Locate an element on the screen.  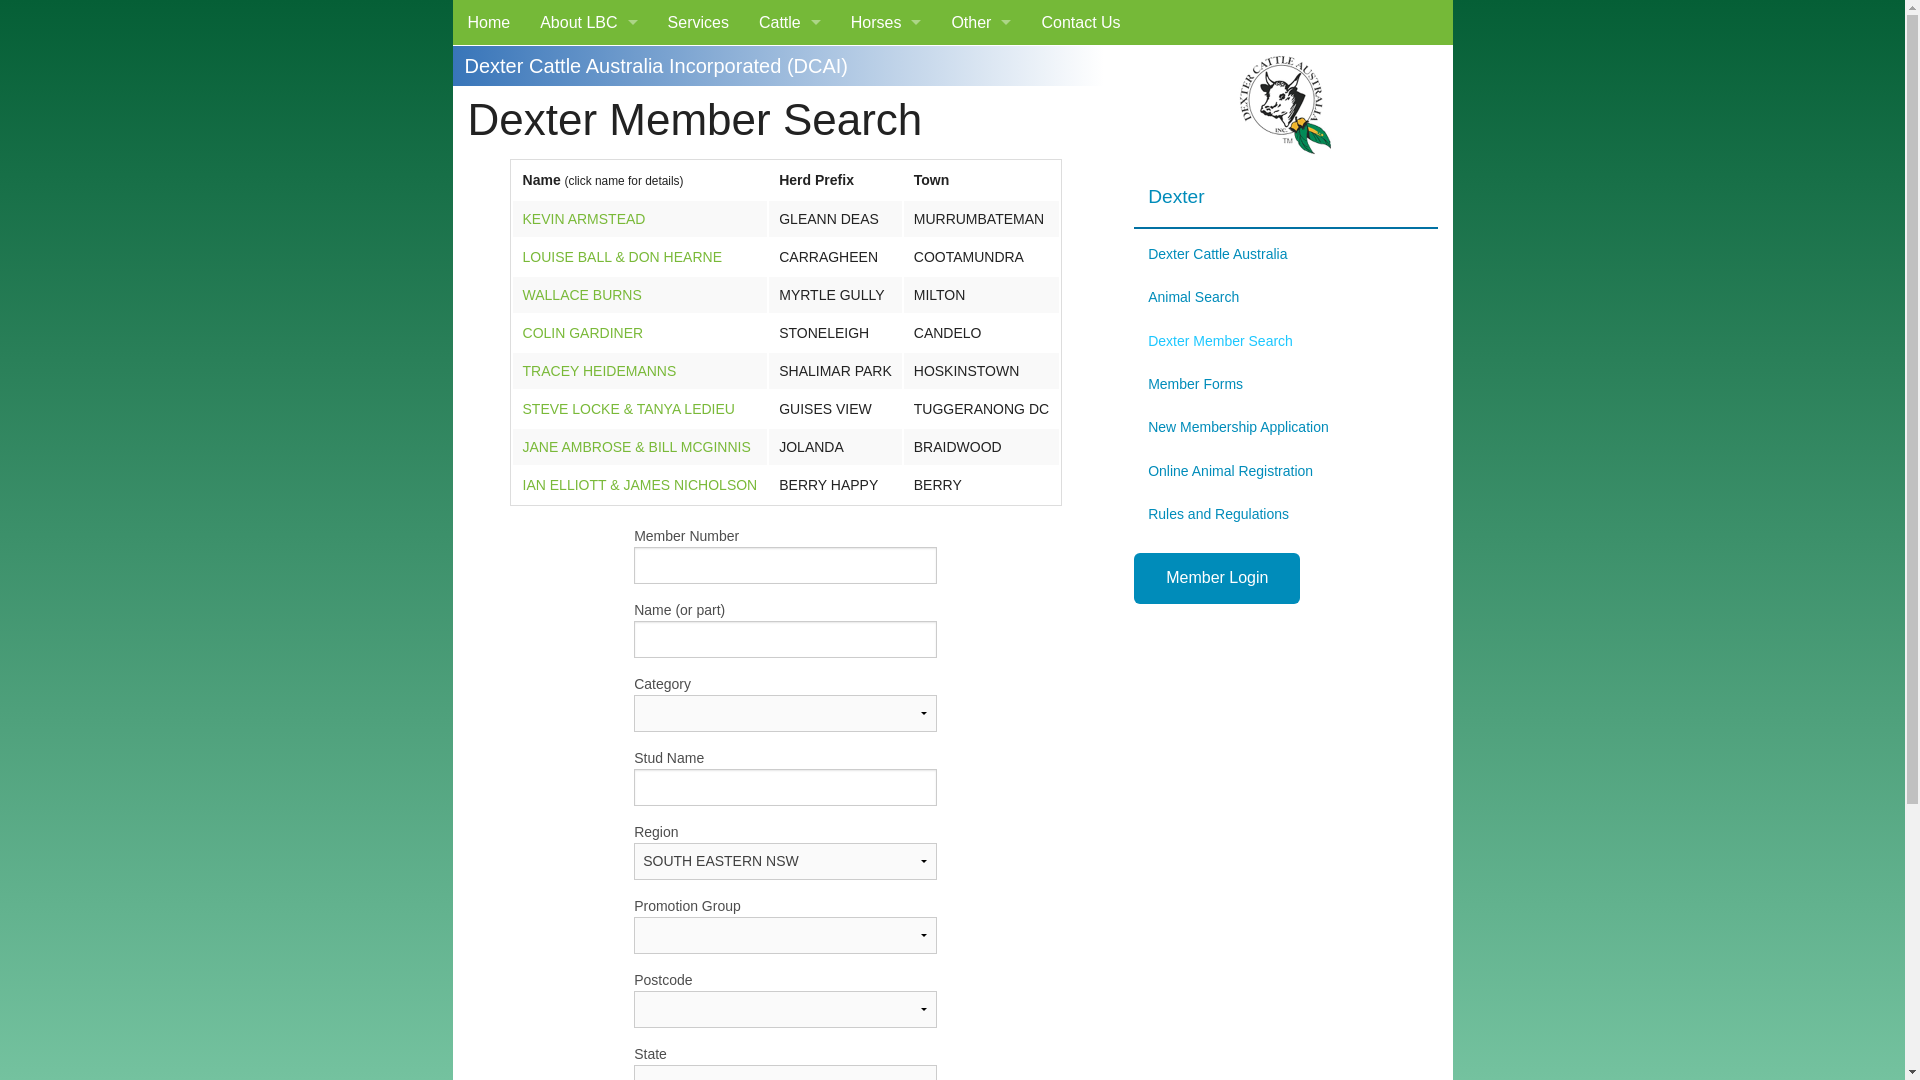
Cattle is located at coordinates (790, 22).